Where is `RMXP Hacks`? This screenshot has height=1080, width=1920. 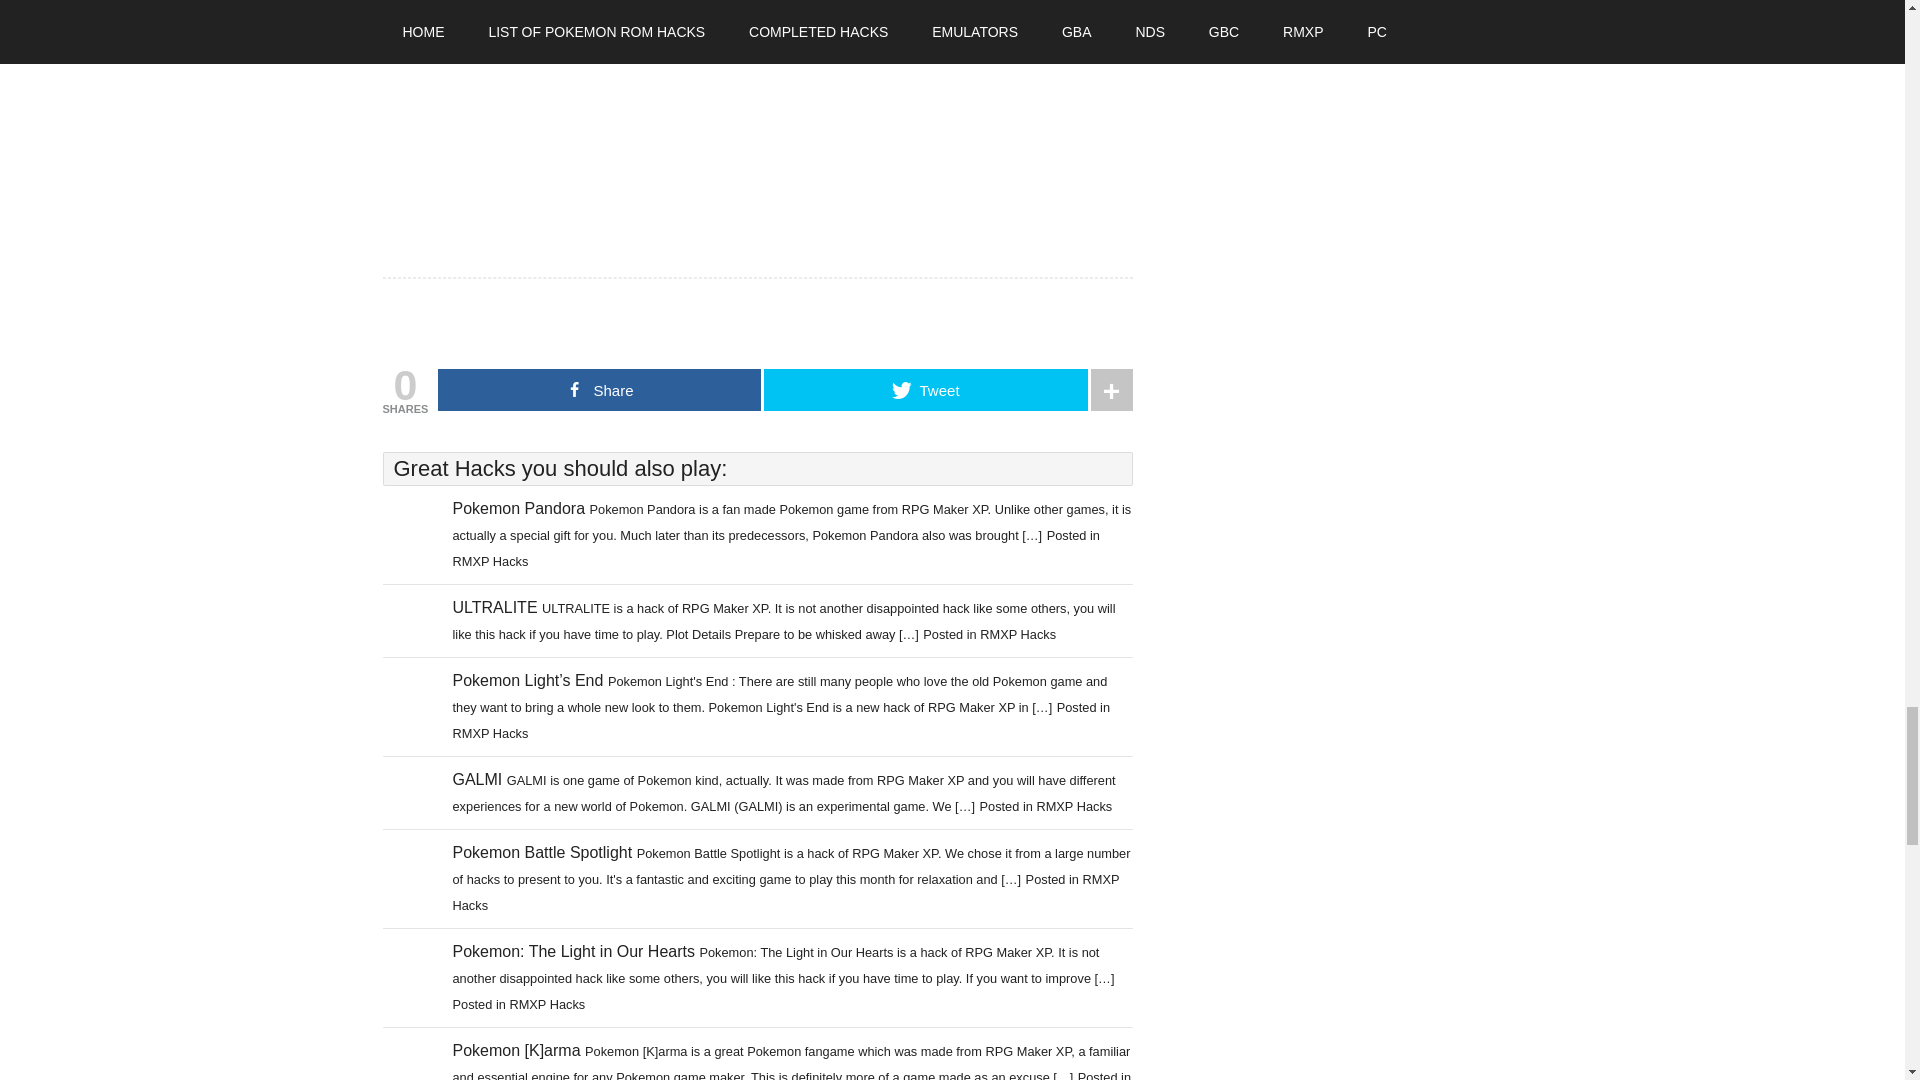 RMXP Hacks is located at coordinates (1074, 806).